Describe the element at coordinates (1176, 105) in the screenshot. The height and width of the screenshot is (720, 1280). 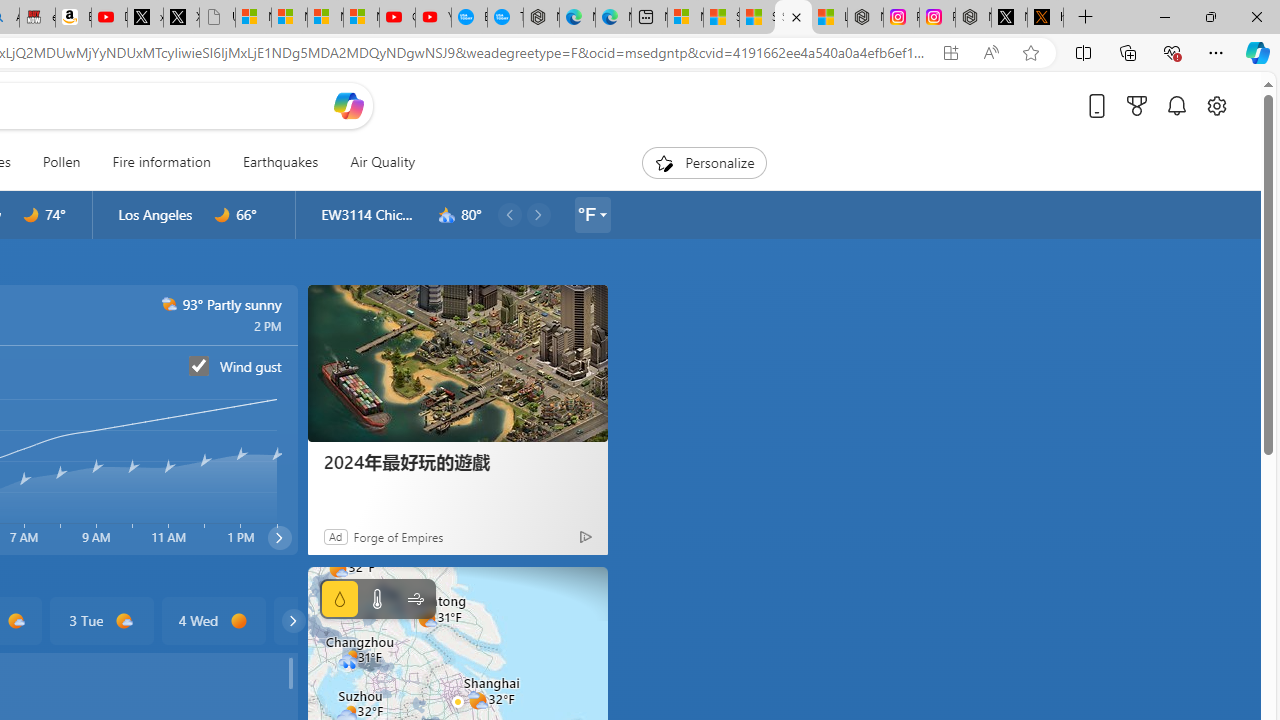
I see `Notifications` at that location.